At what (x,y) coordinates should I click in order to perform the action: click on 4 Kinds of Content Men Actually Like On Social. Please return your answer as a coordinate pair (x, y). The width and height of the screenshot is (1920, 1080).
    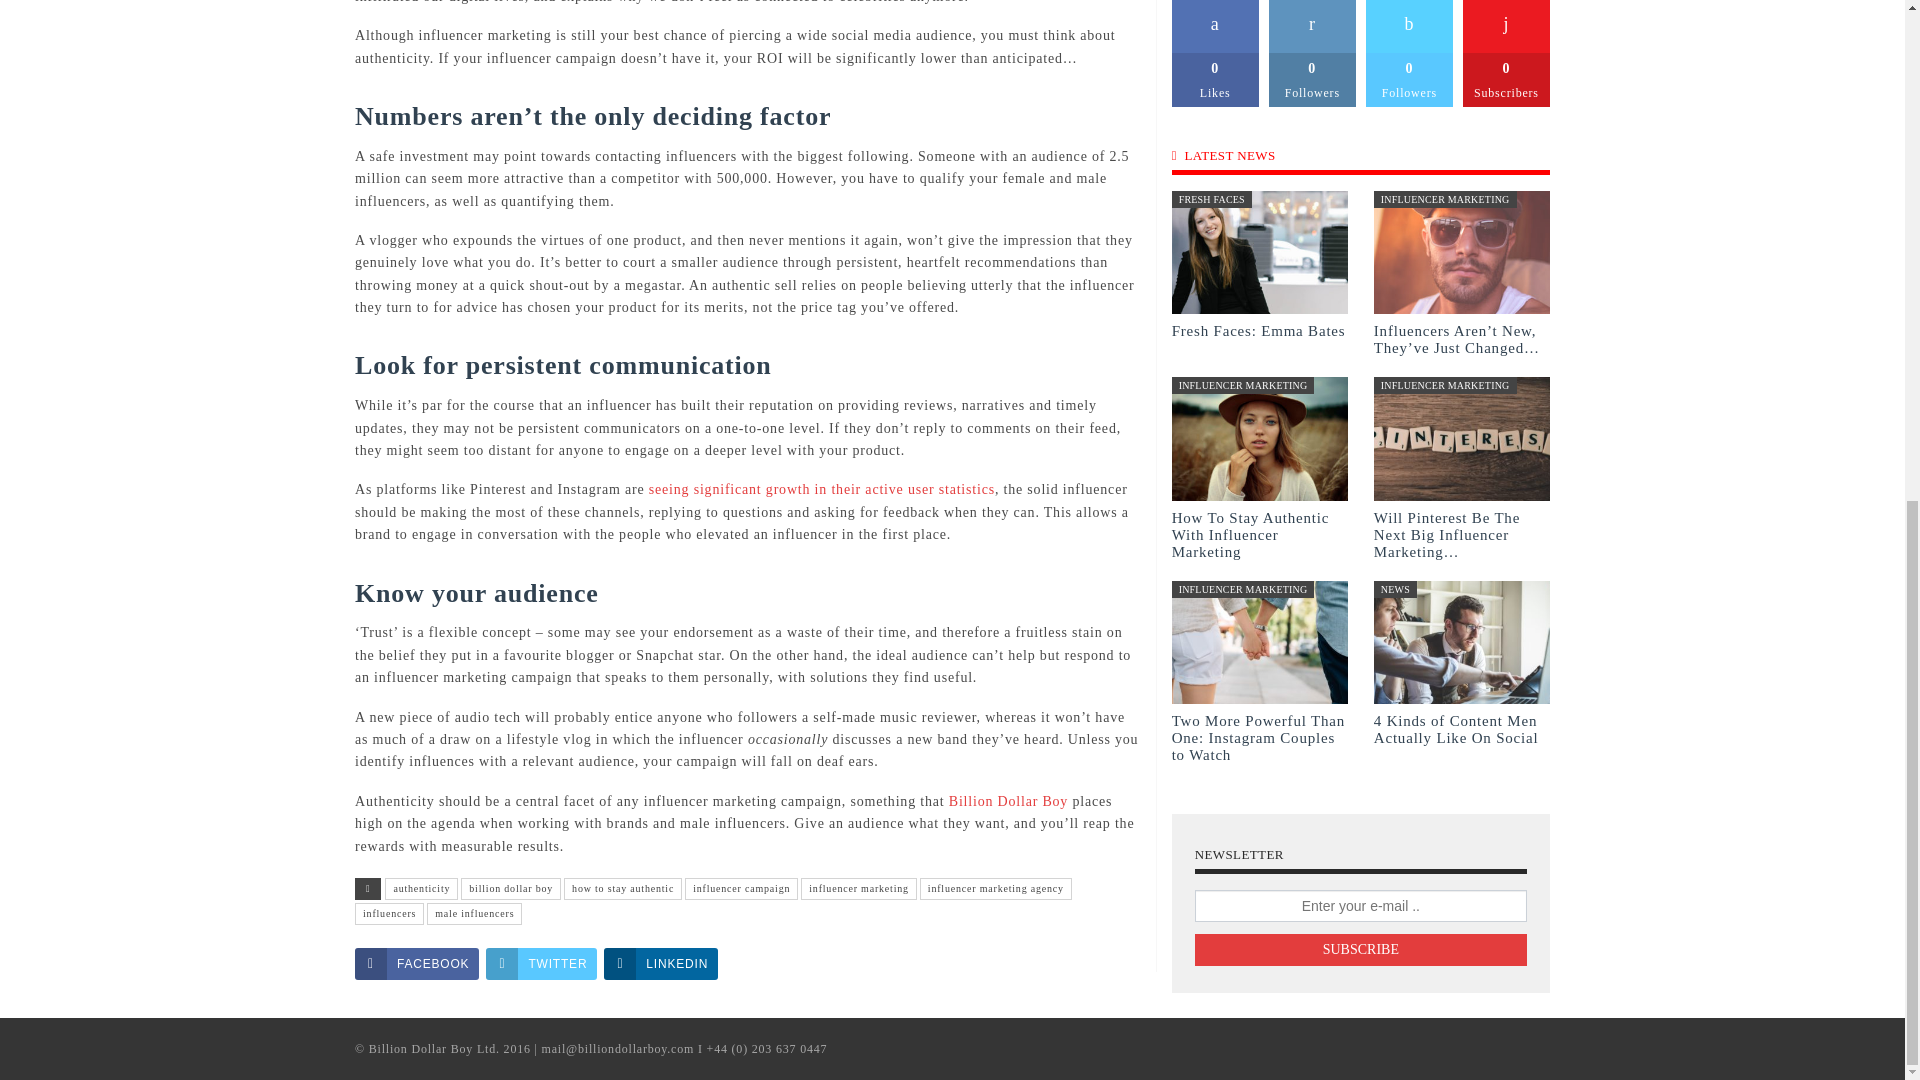
    Looking at the image, I should click on (1456, 729).